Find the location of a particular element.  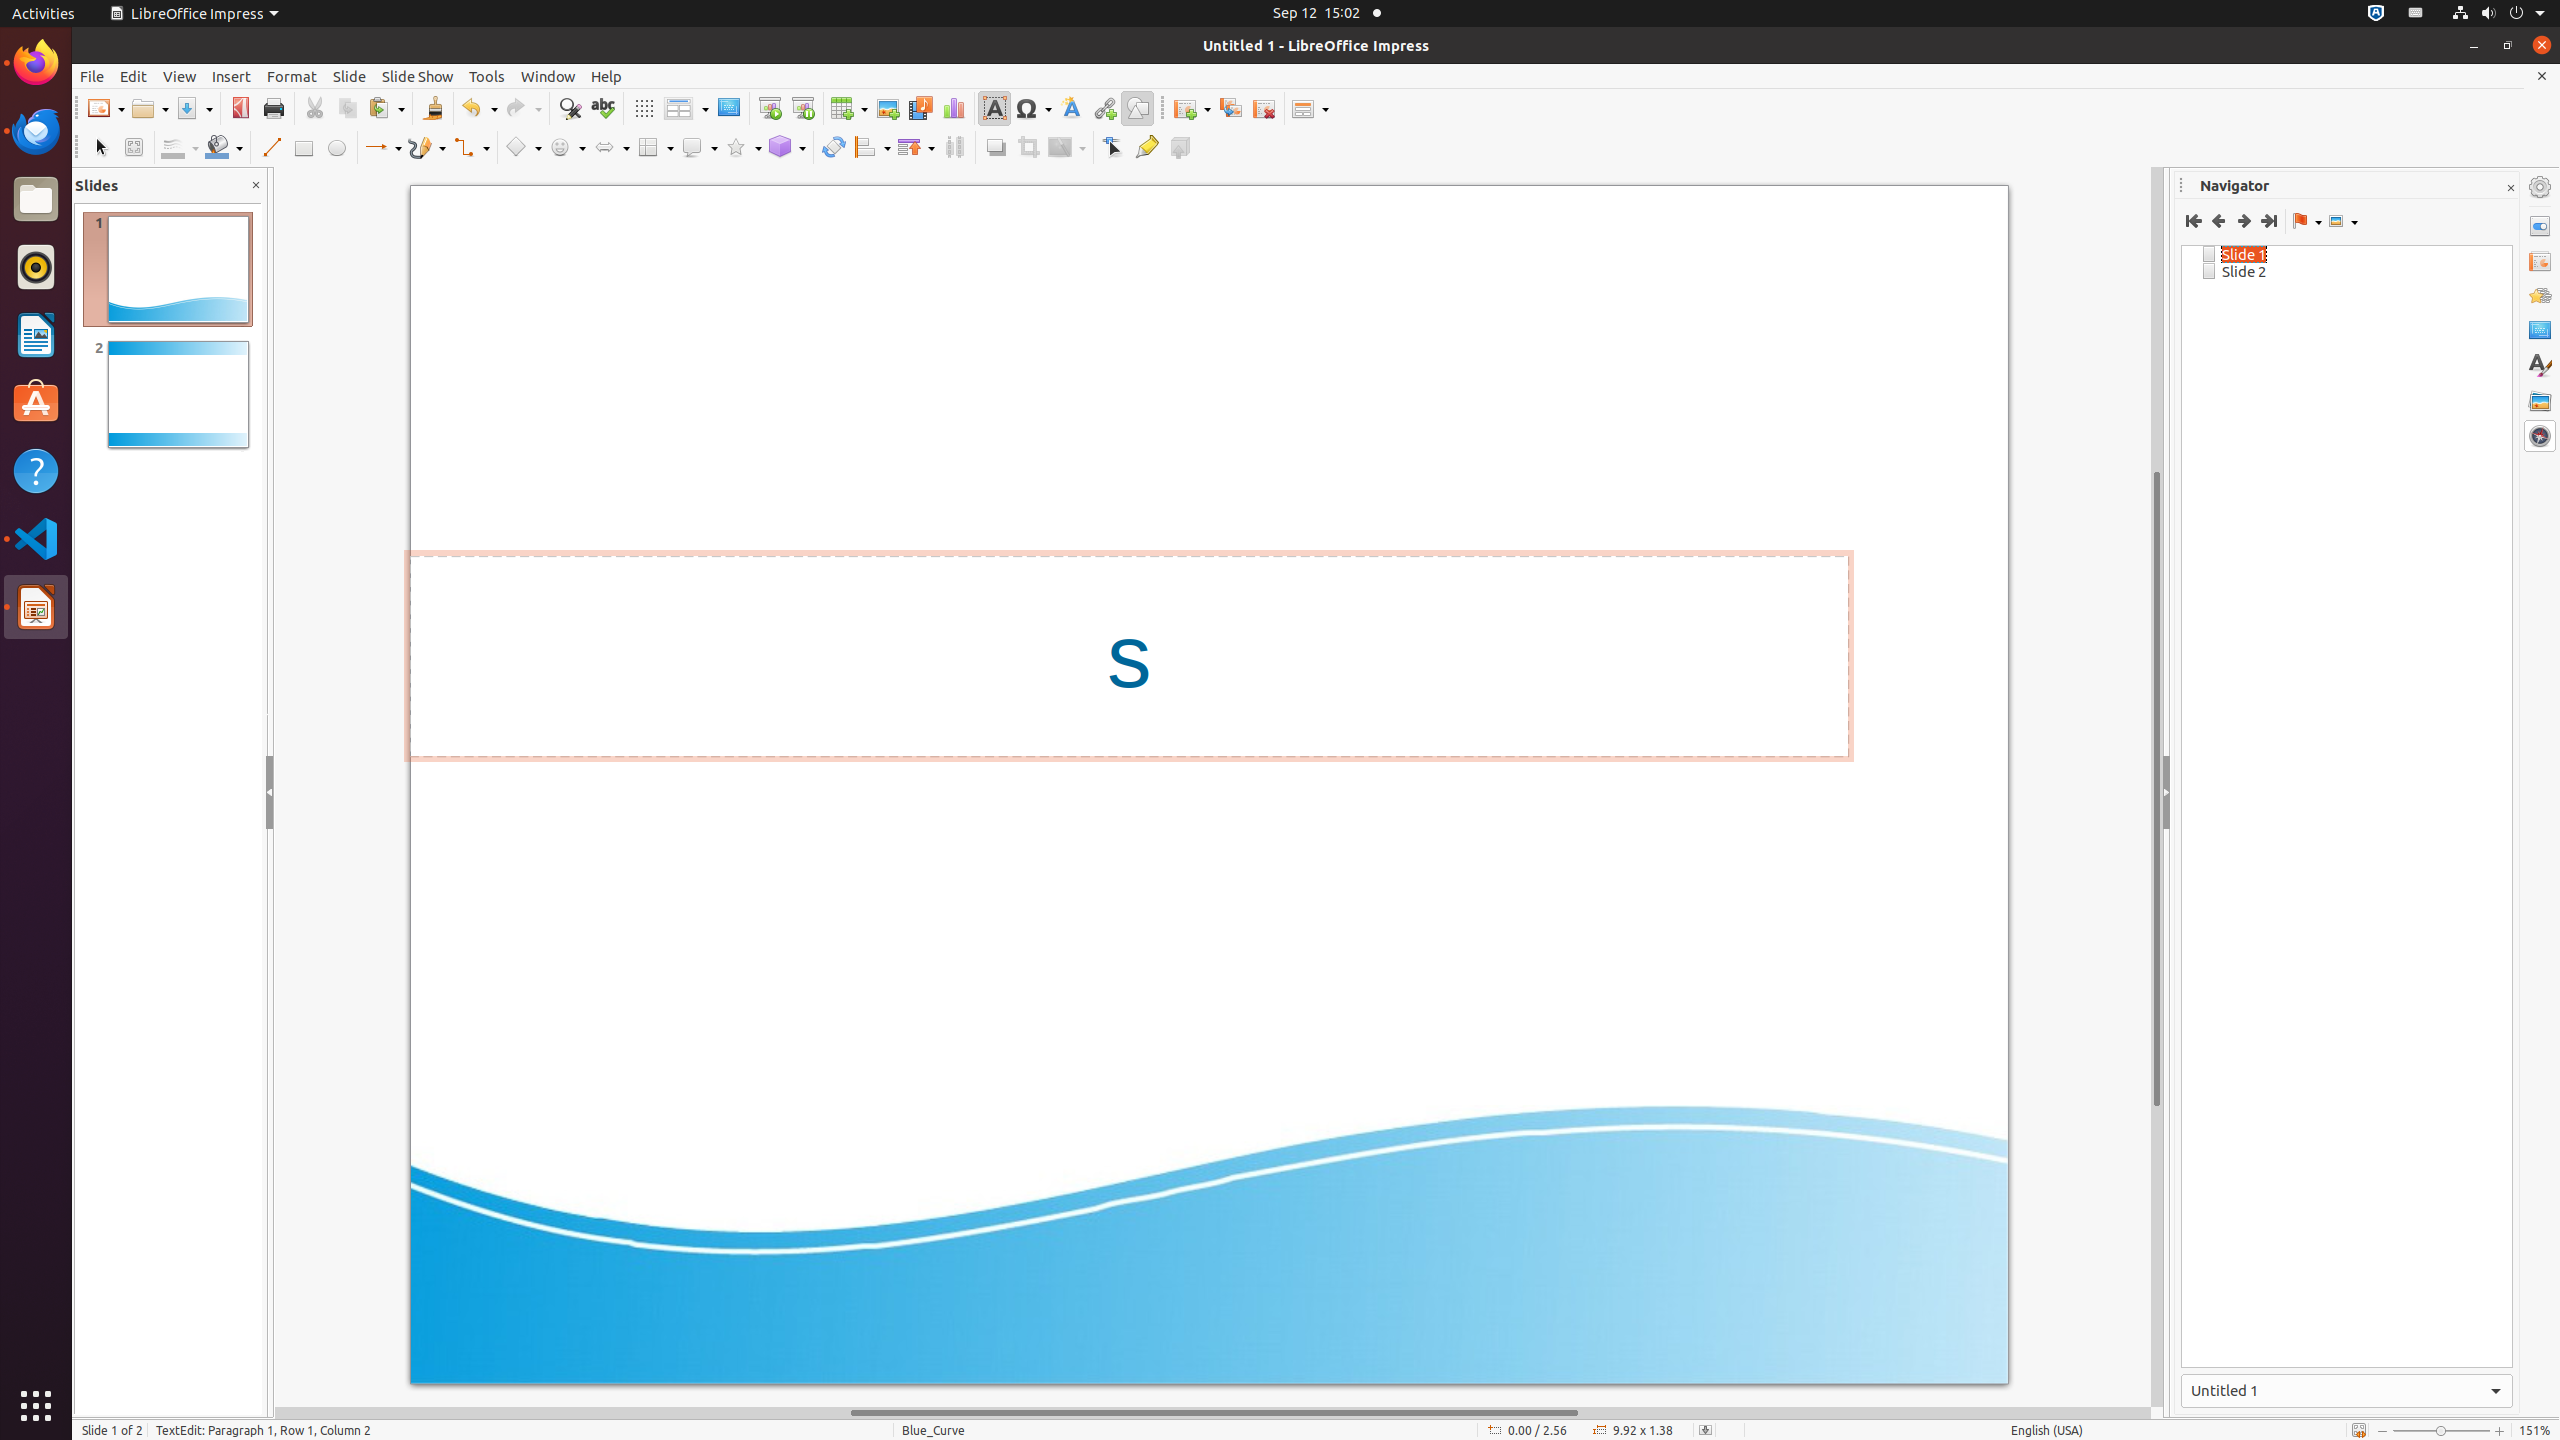

Close Pane is located at coordinates (256, 186).